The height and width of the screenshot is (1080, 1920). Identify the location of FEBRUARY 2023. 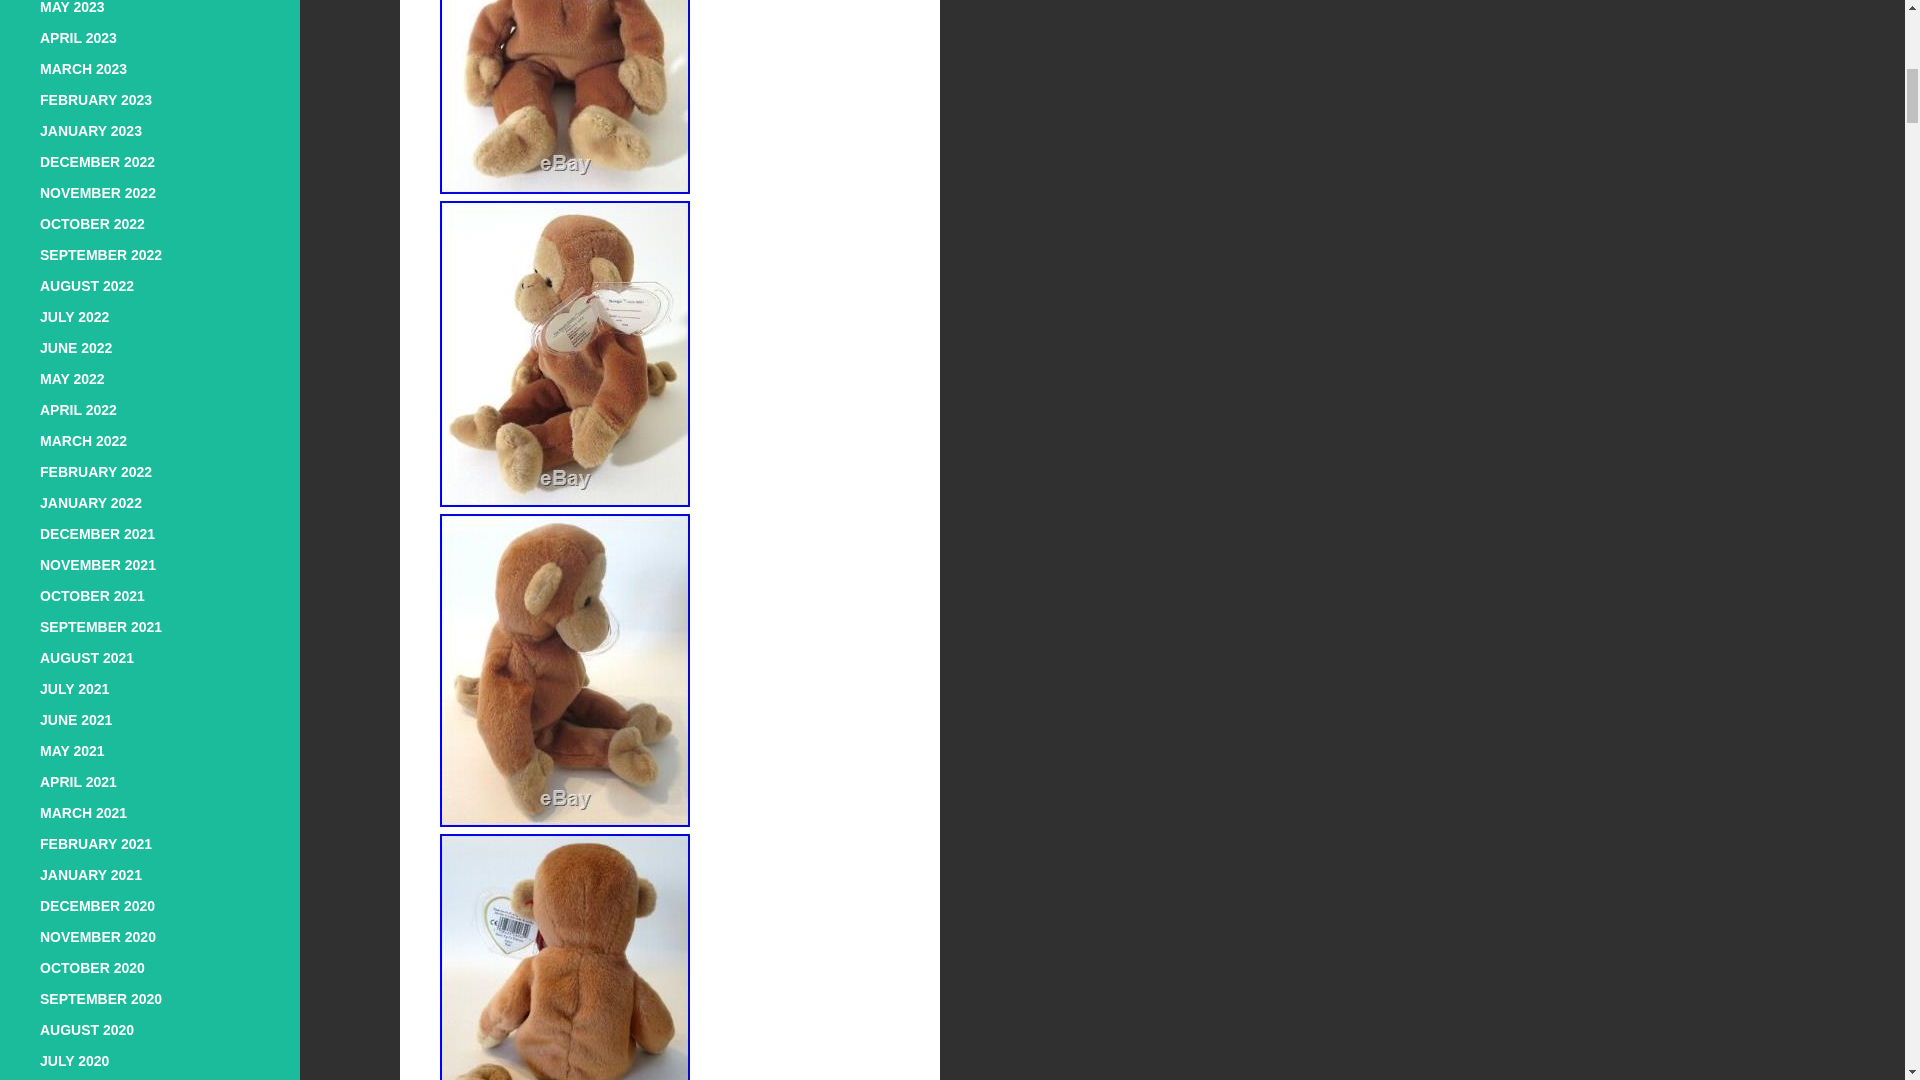
(96, 100).